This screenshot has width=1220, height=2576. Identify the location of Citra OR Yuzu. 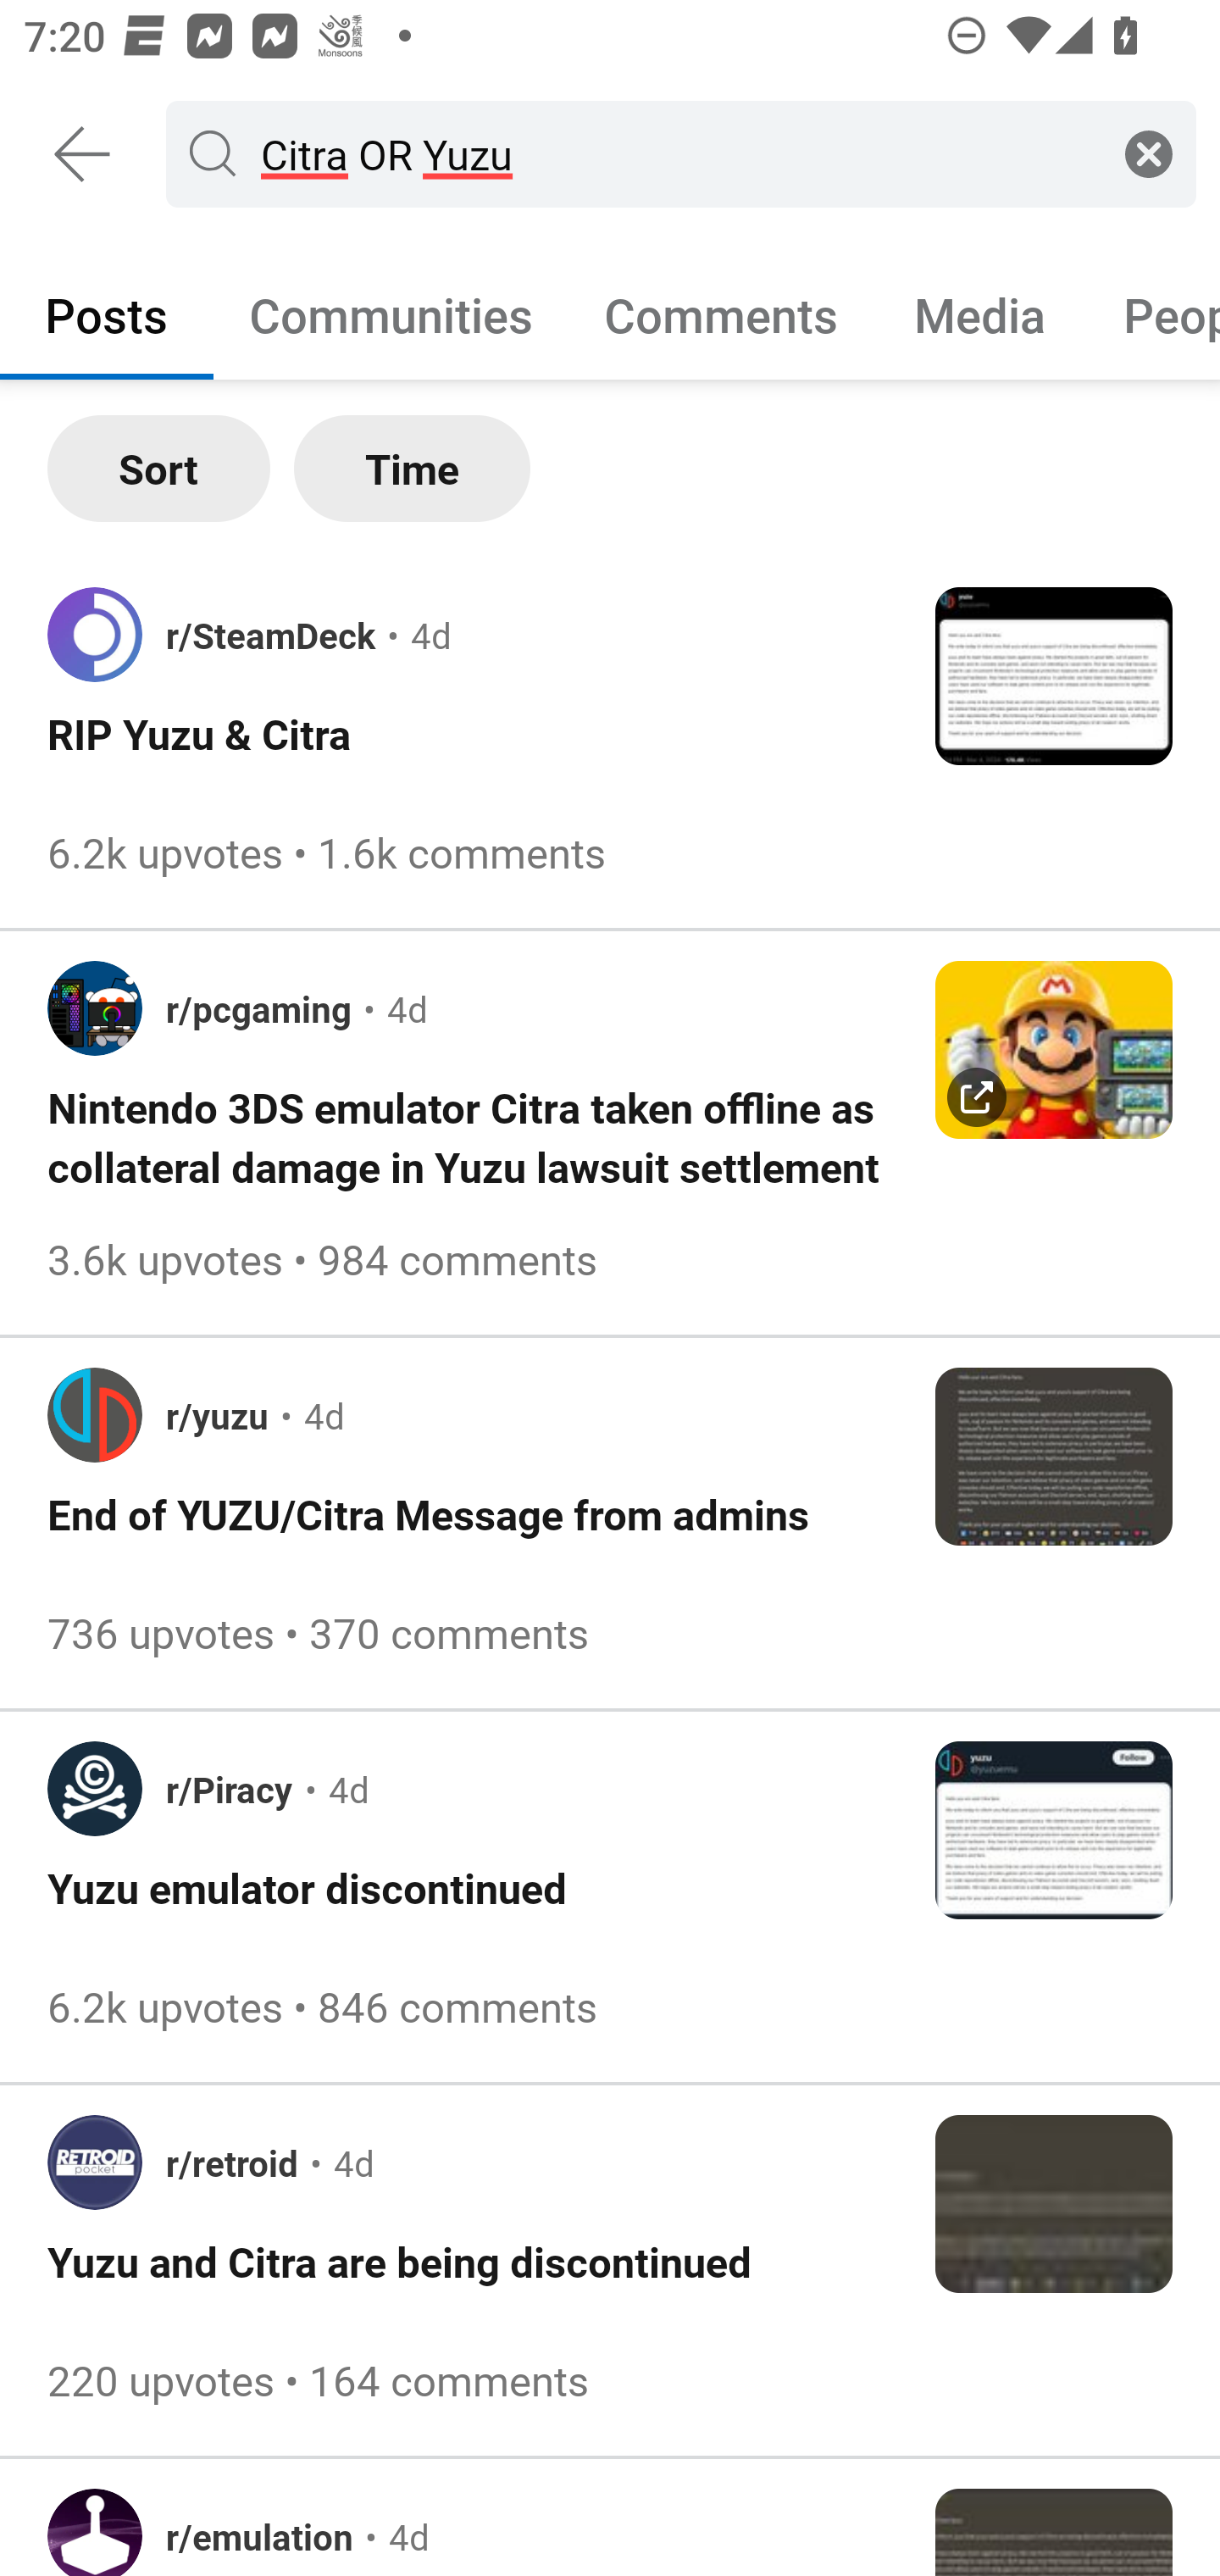
(674, 153).